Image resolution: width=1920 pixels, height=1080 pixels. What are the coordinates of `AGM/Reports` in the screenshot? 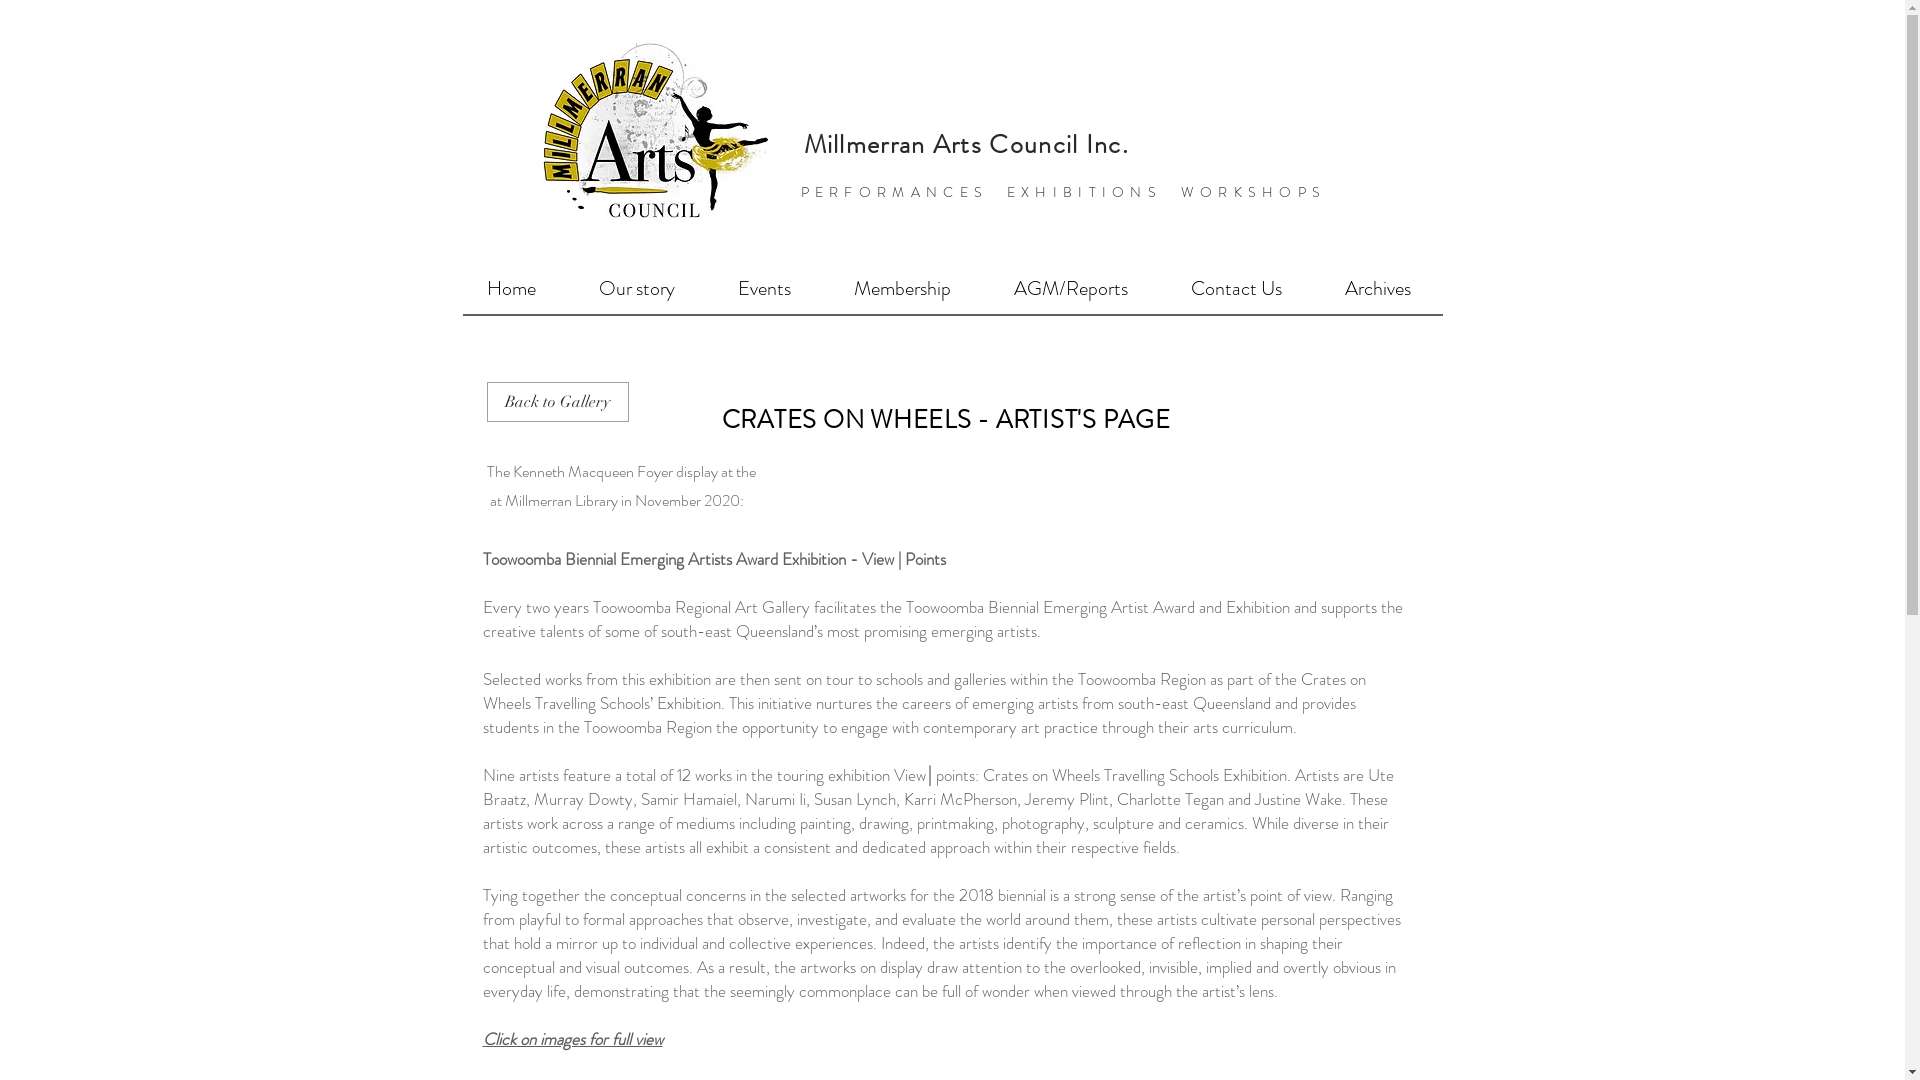 It's located at (1070, 289).